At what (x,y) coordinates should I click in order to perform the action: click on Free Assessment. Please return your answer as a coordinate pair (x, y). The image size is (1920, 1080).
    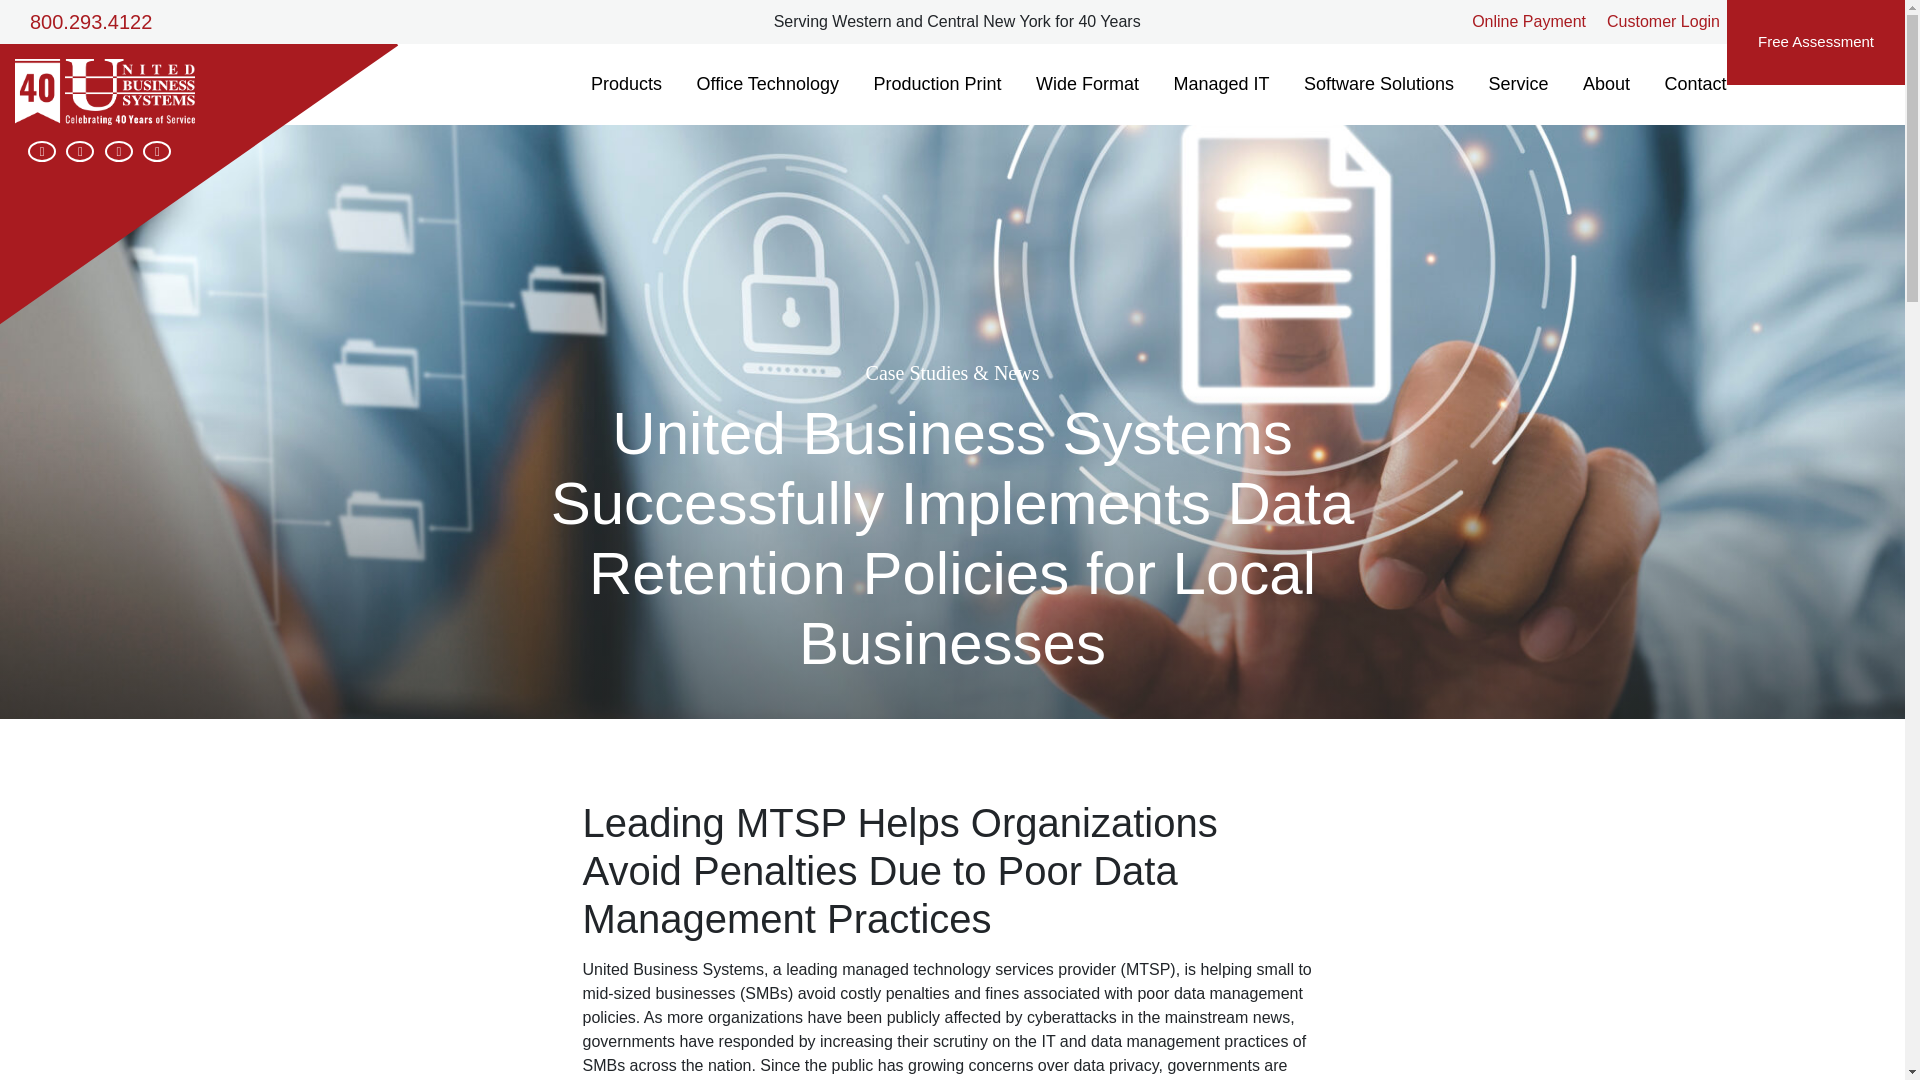
    Looking at the image, I should click on (1815, 42).